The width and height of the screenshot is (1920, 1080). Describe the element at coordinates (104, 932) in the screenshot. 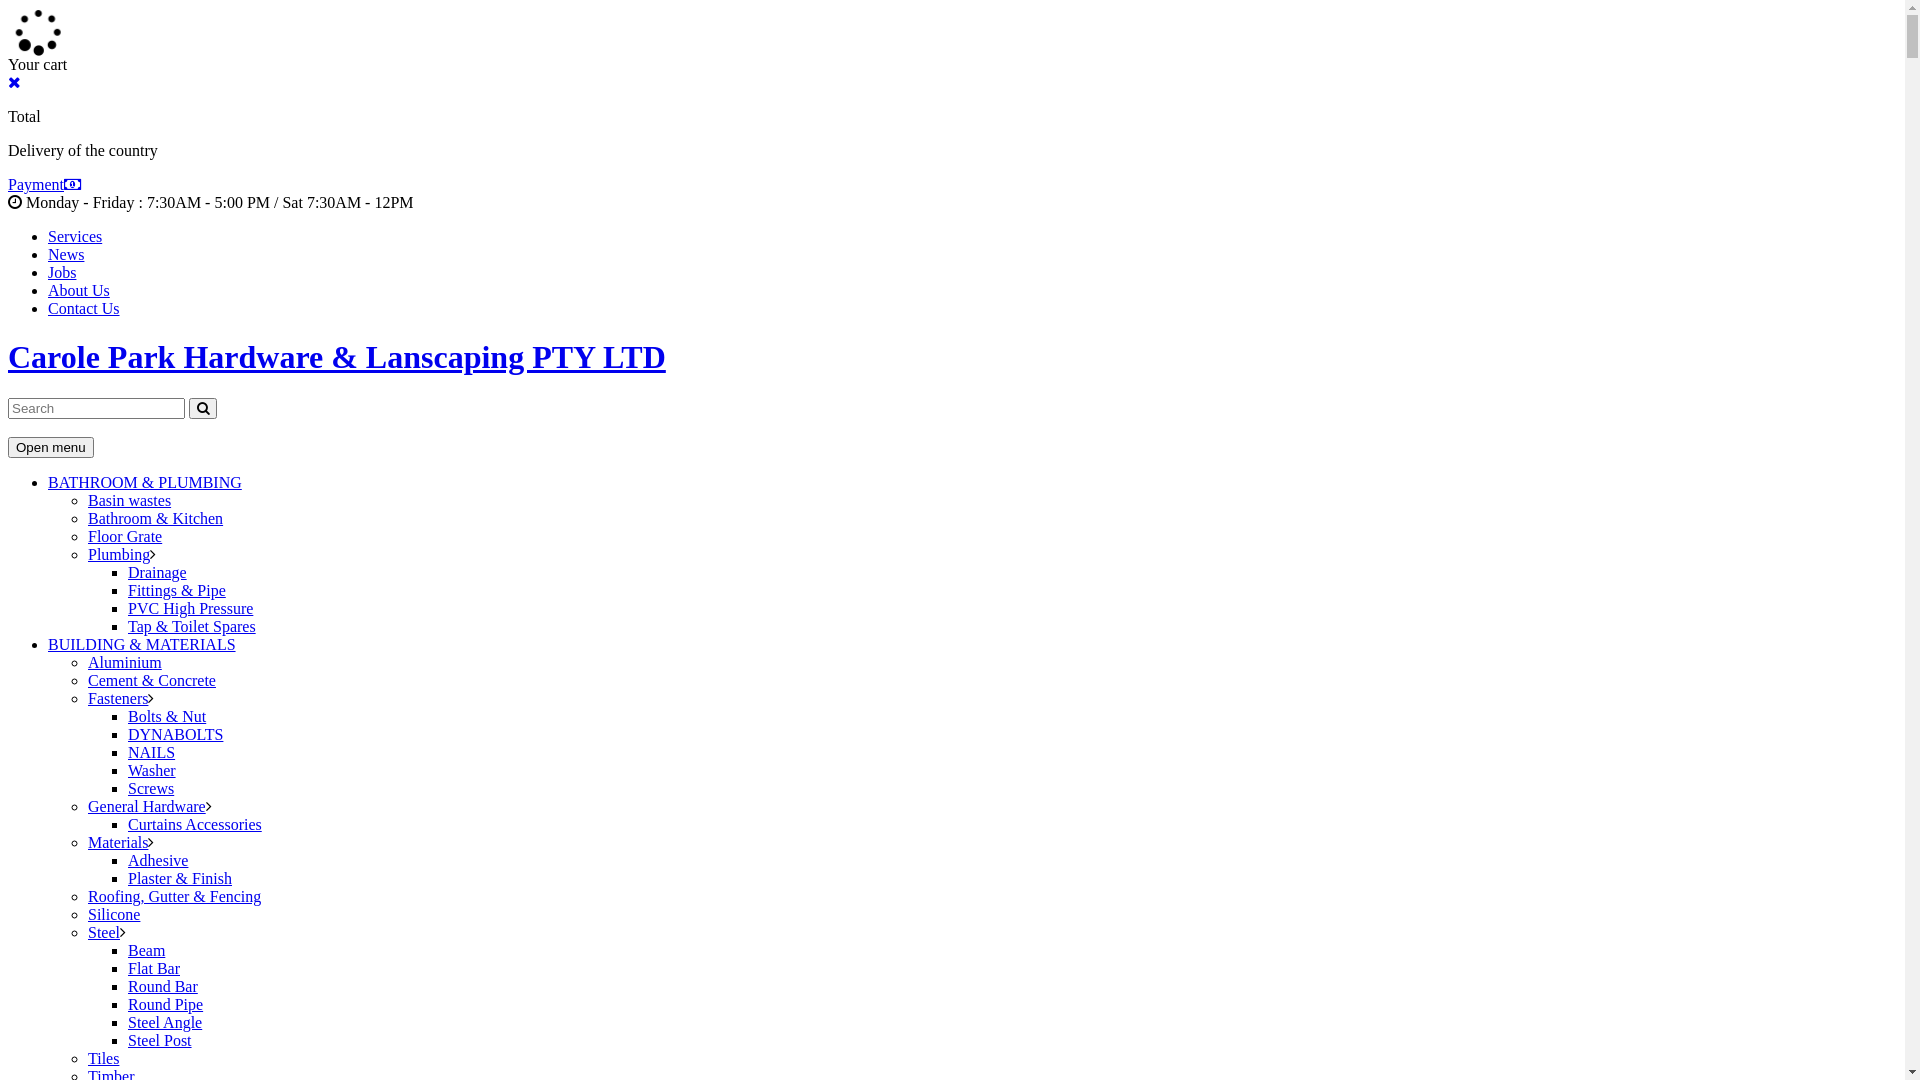

I see `Steel` at that location.